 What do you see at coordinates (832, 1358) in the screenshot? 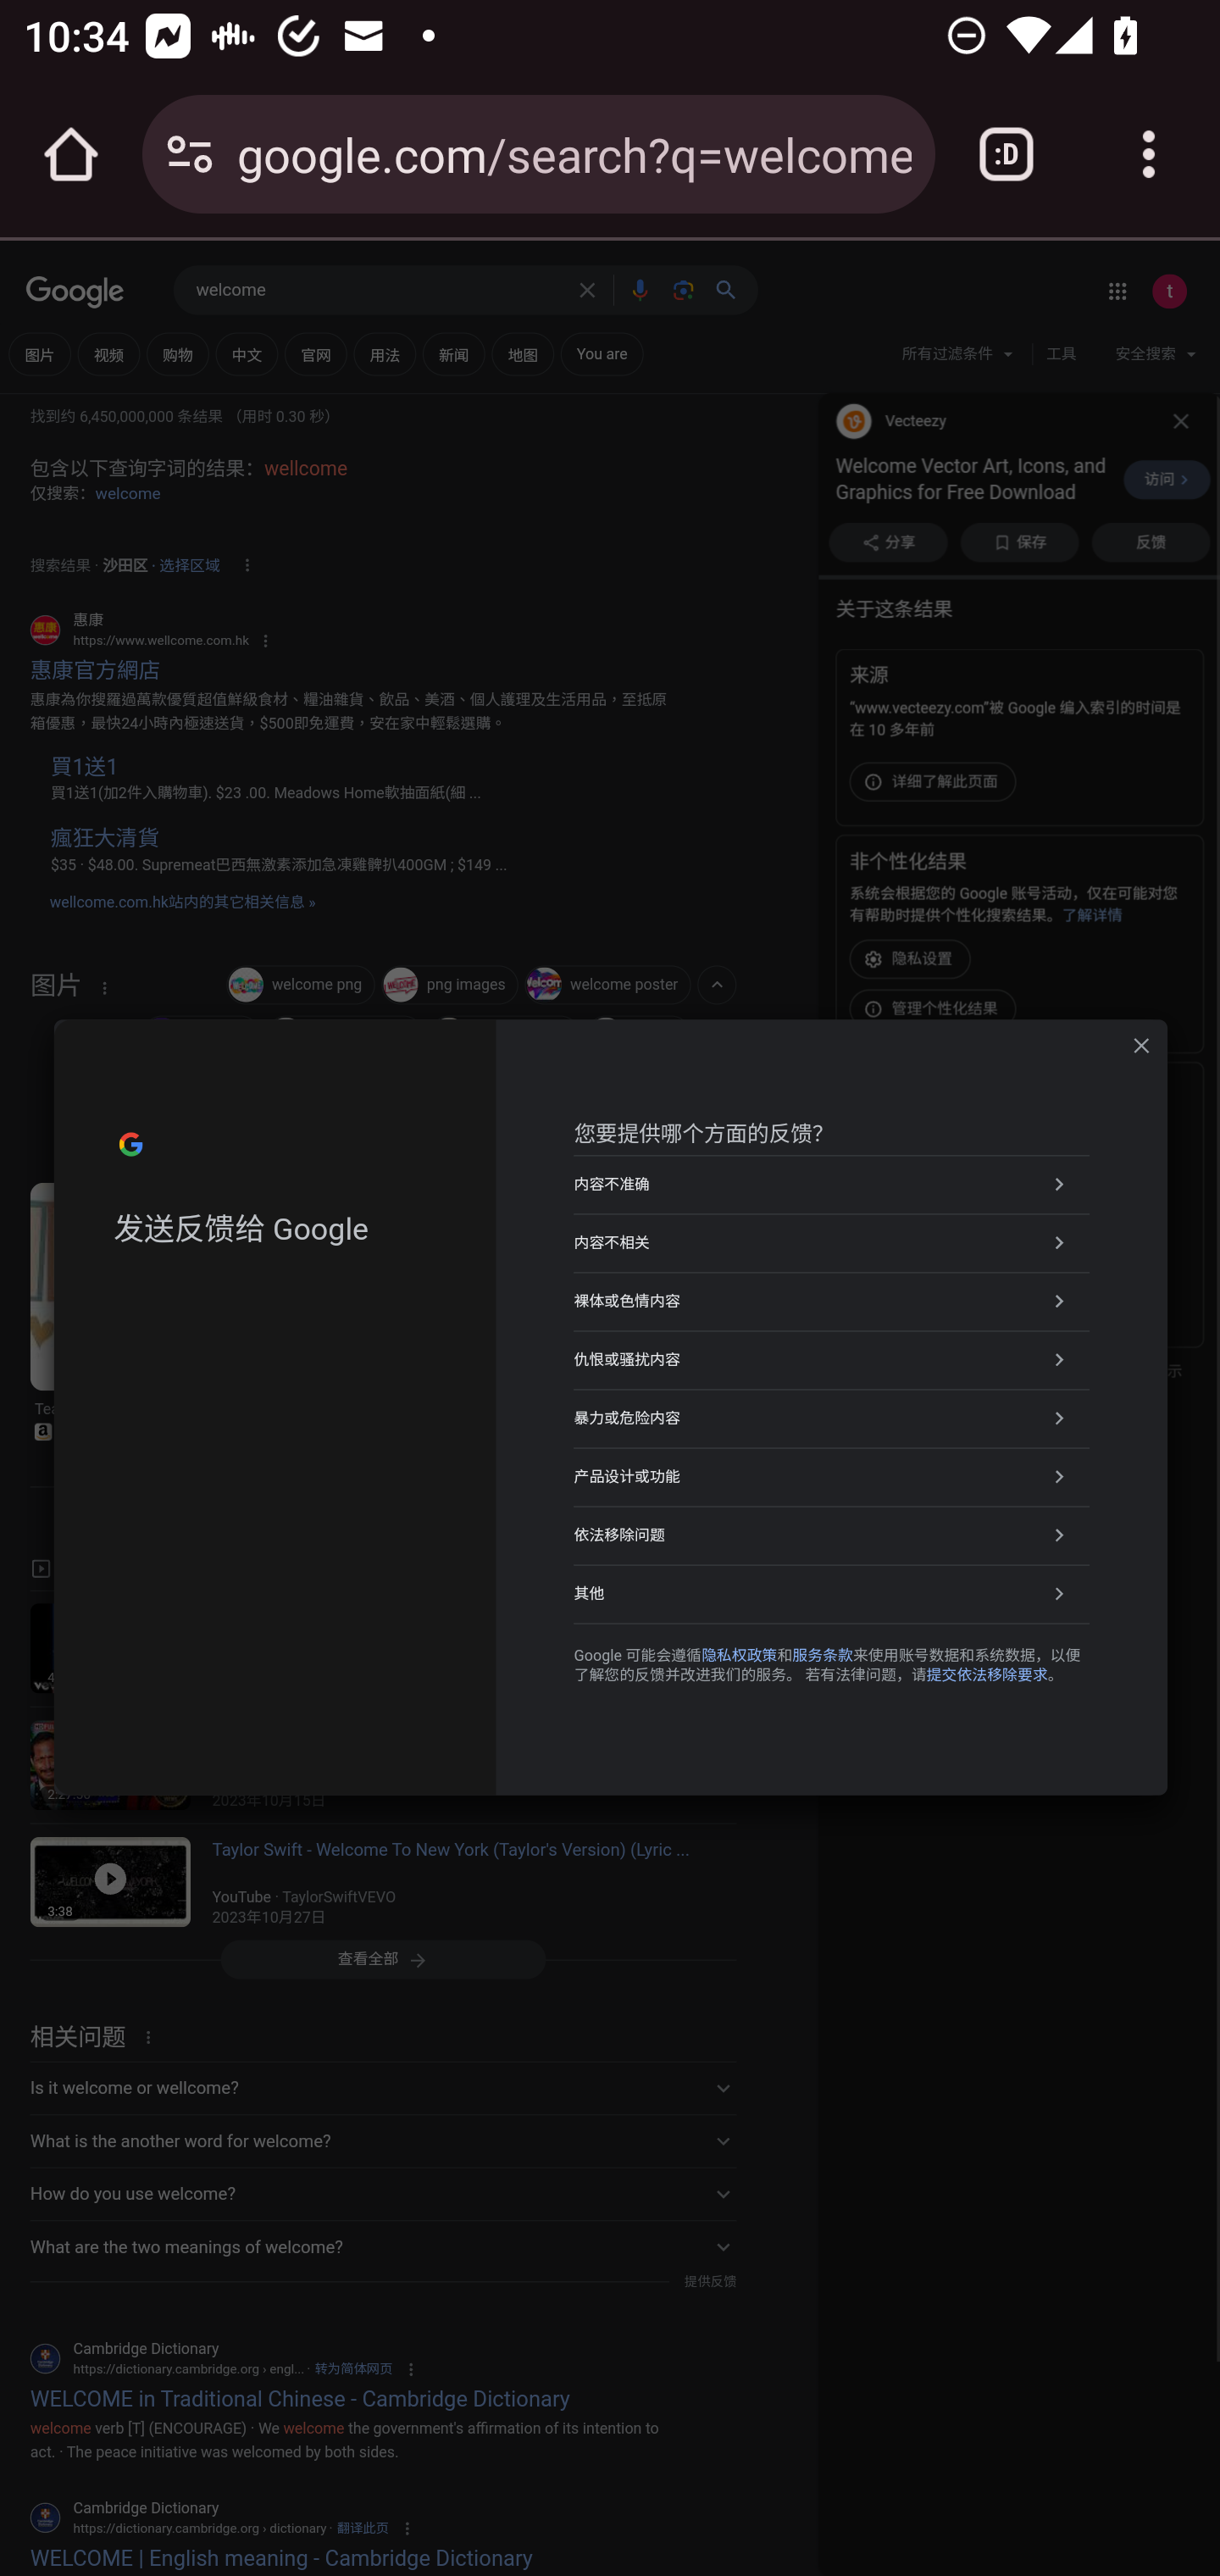
I see `仇恨或骚扰内容` at bounding box center [832, 1358].